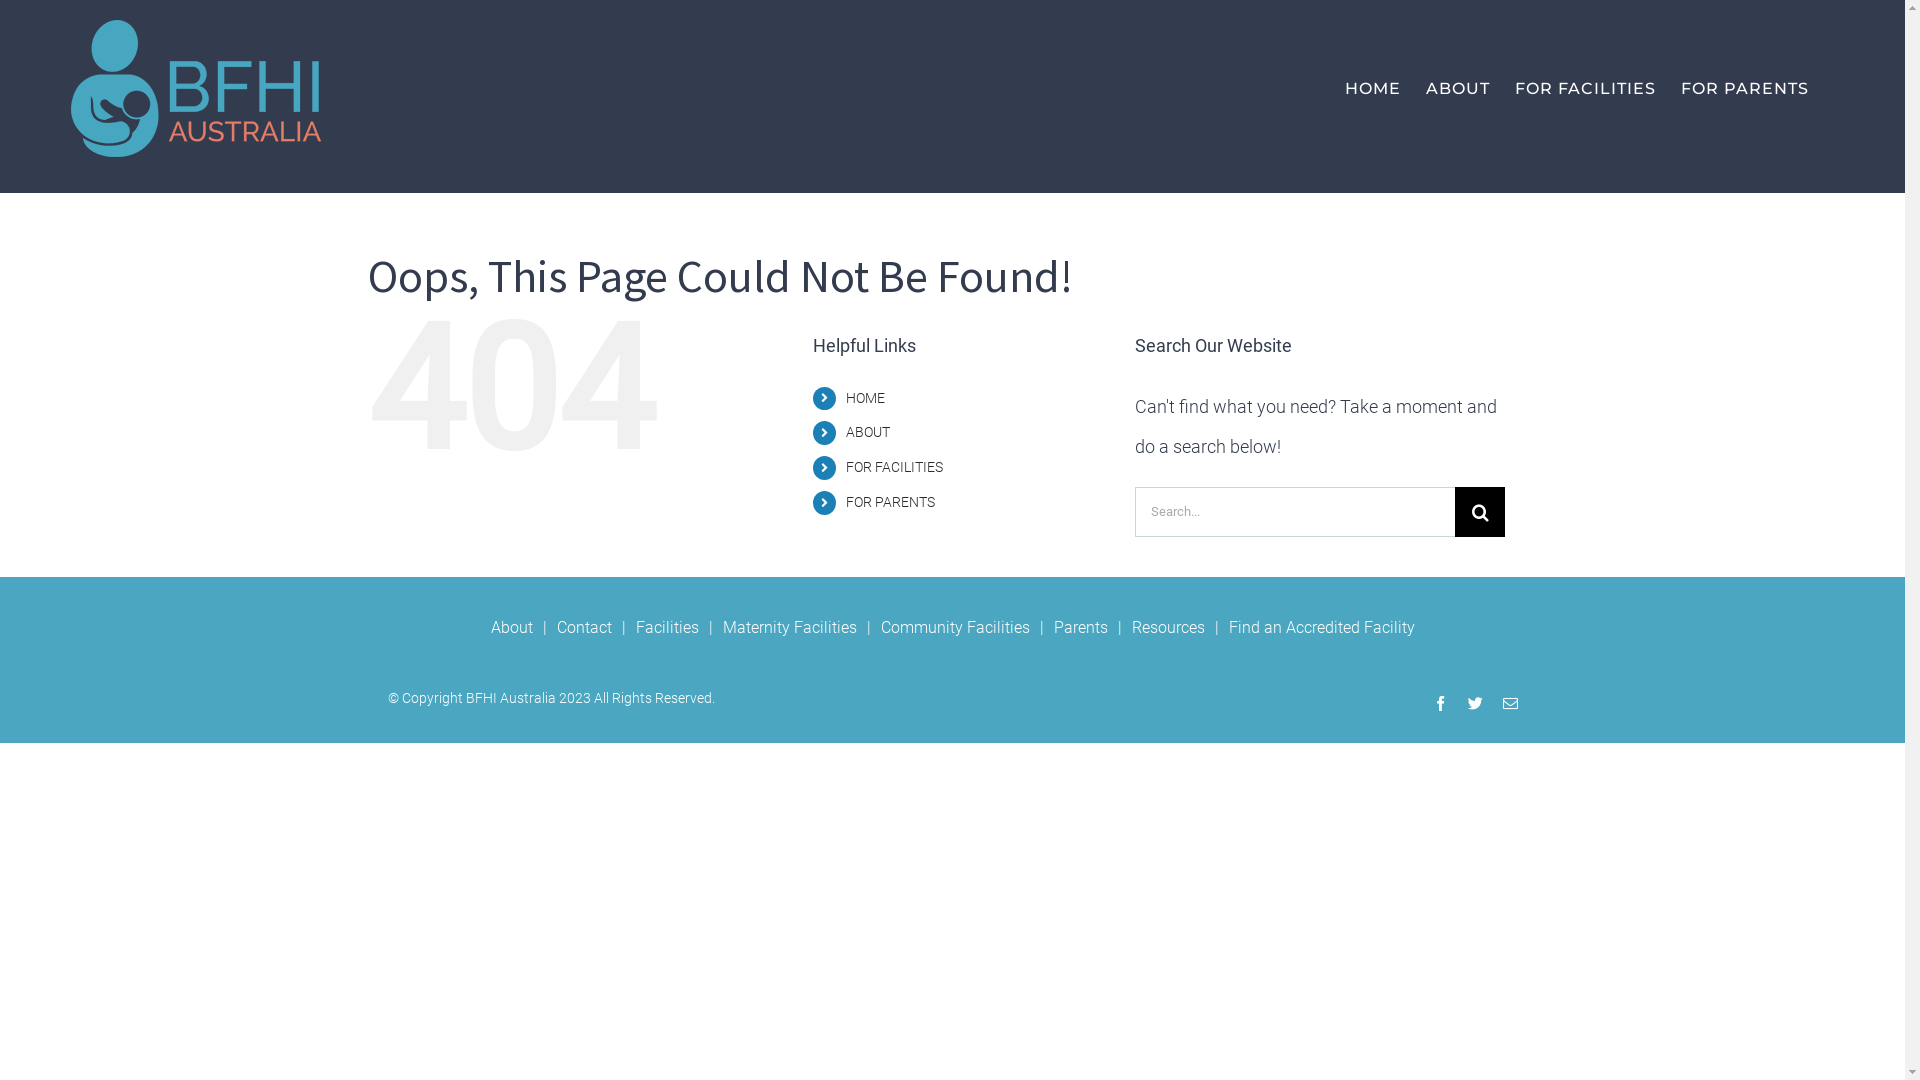  What do you see at coordinates (1440, 704) in the screenshot?
I see `Facebook` at bounding box center [1440, 704].